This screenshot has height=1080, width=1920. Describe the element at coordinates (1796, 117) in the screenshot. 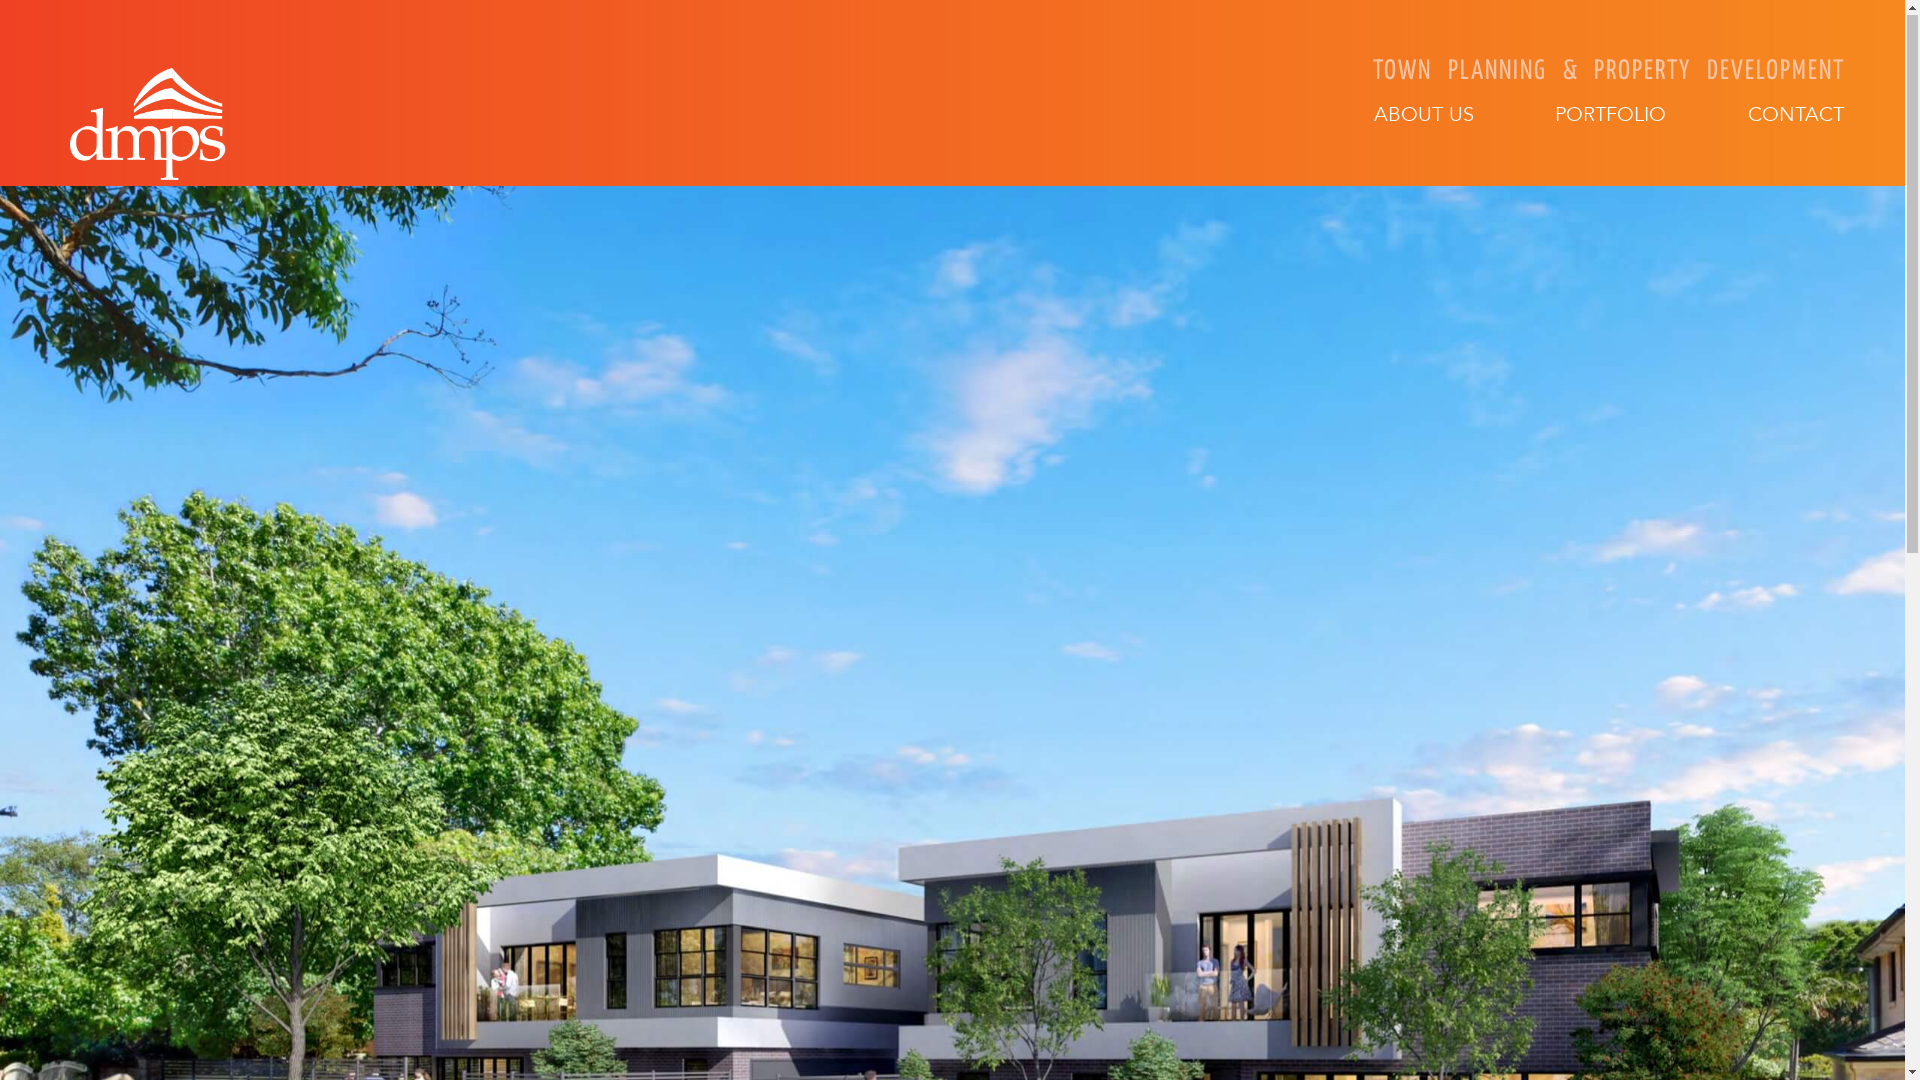

I see `CONTACT` at that location.